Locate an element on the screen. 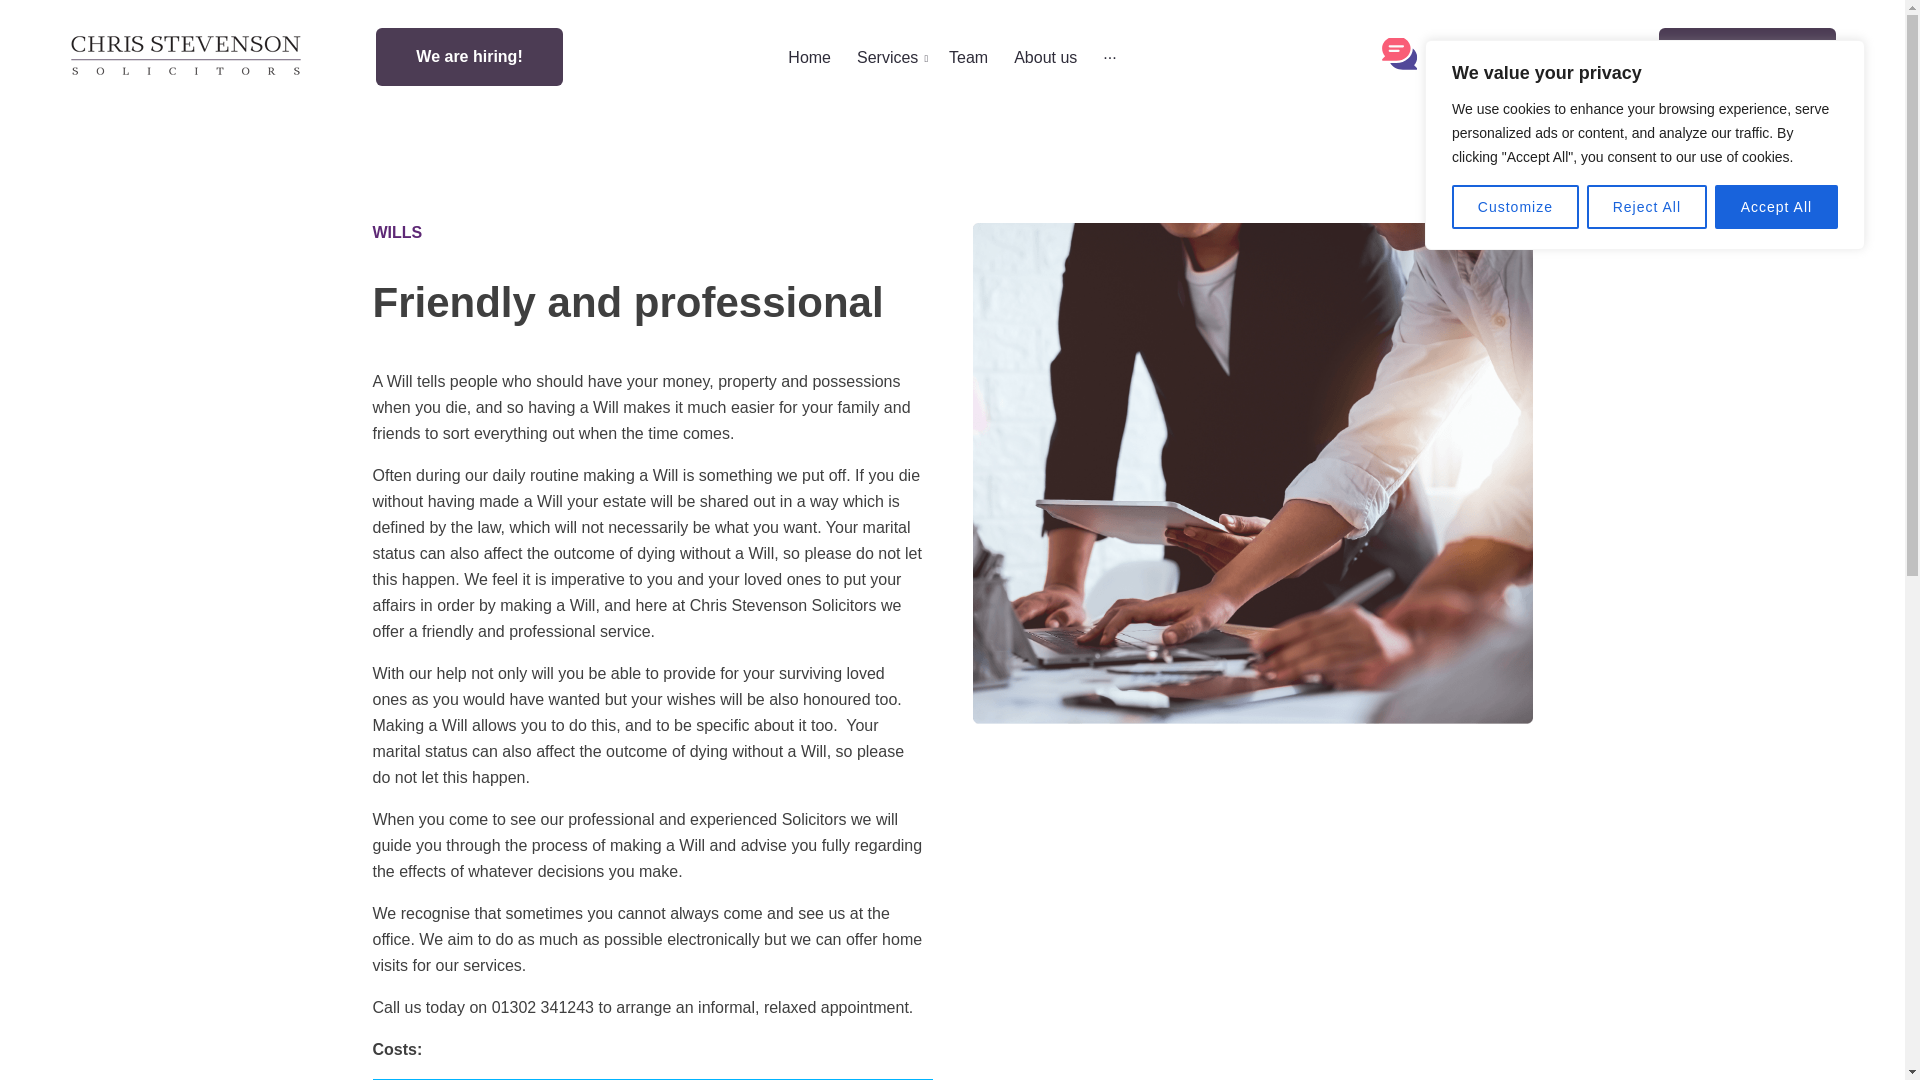 Image resolution: width=1920 pixels, height=1080 pixels. Team is located at coordinates (968, 56).